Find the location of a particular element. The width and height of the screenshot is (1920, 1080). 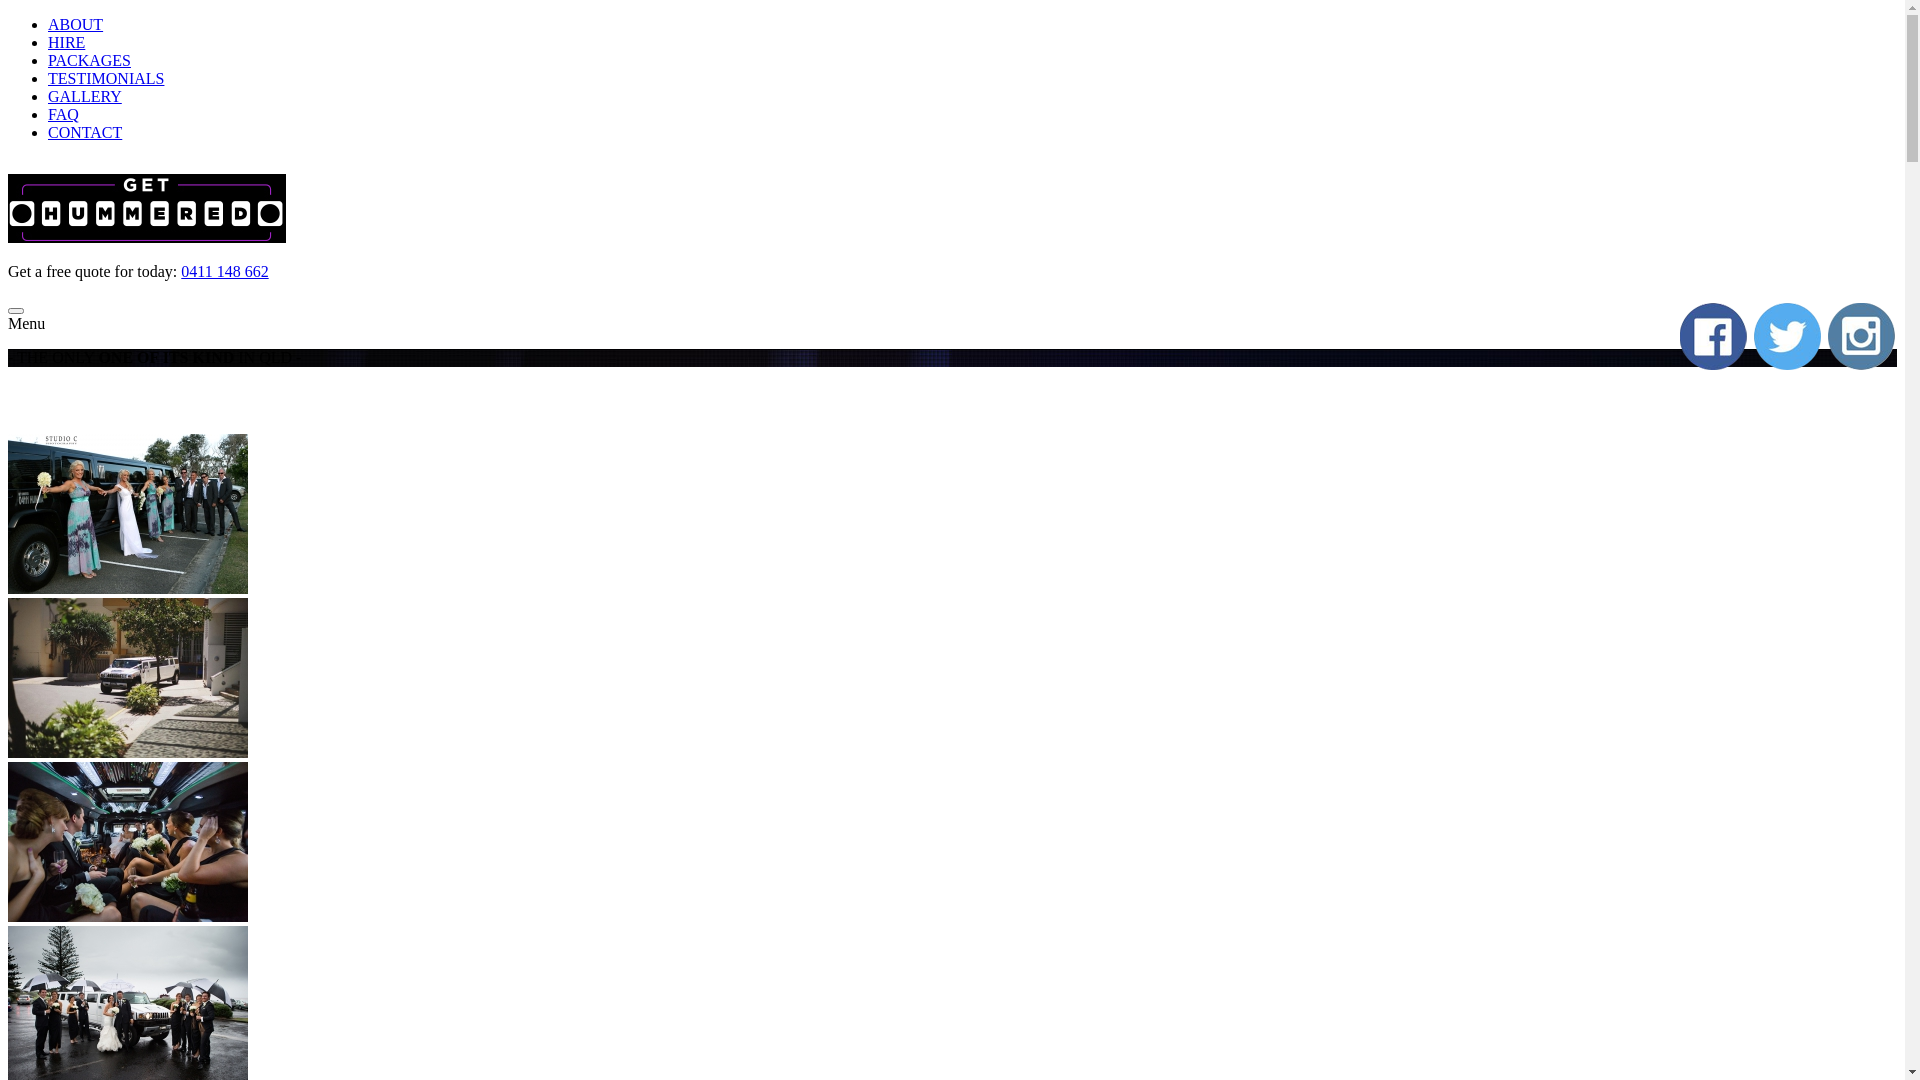

CONTACT is located at coordinates (85, 132).